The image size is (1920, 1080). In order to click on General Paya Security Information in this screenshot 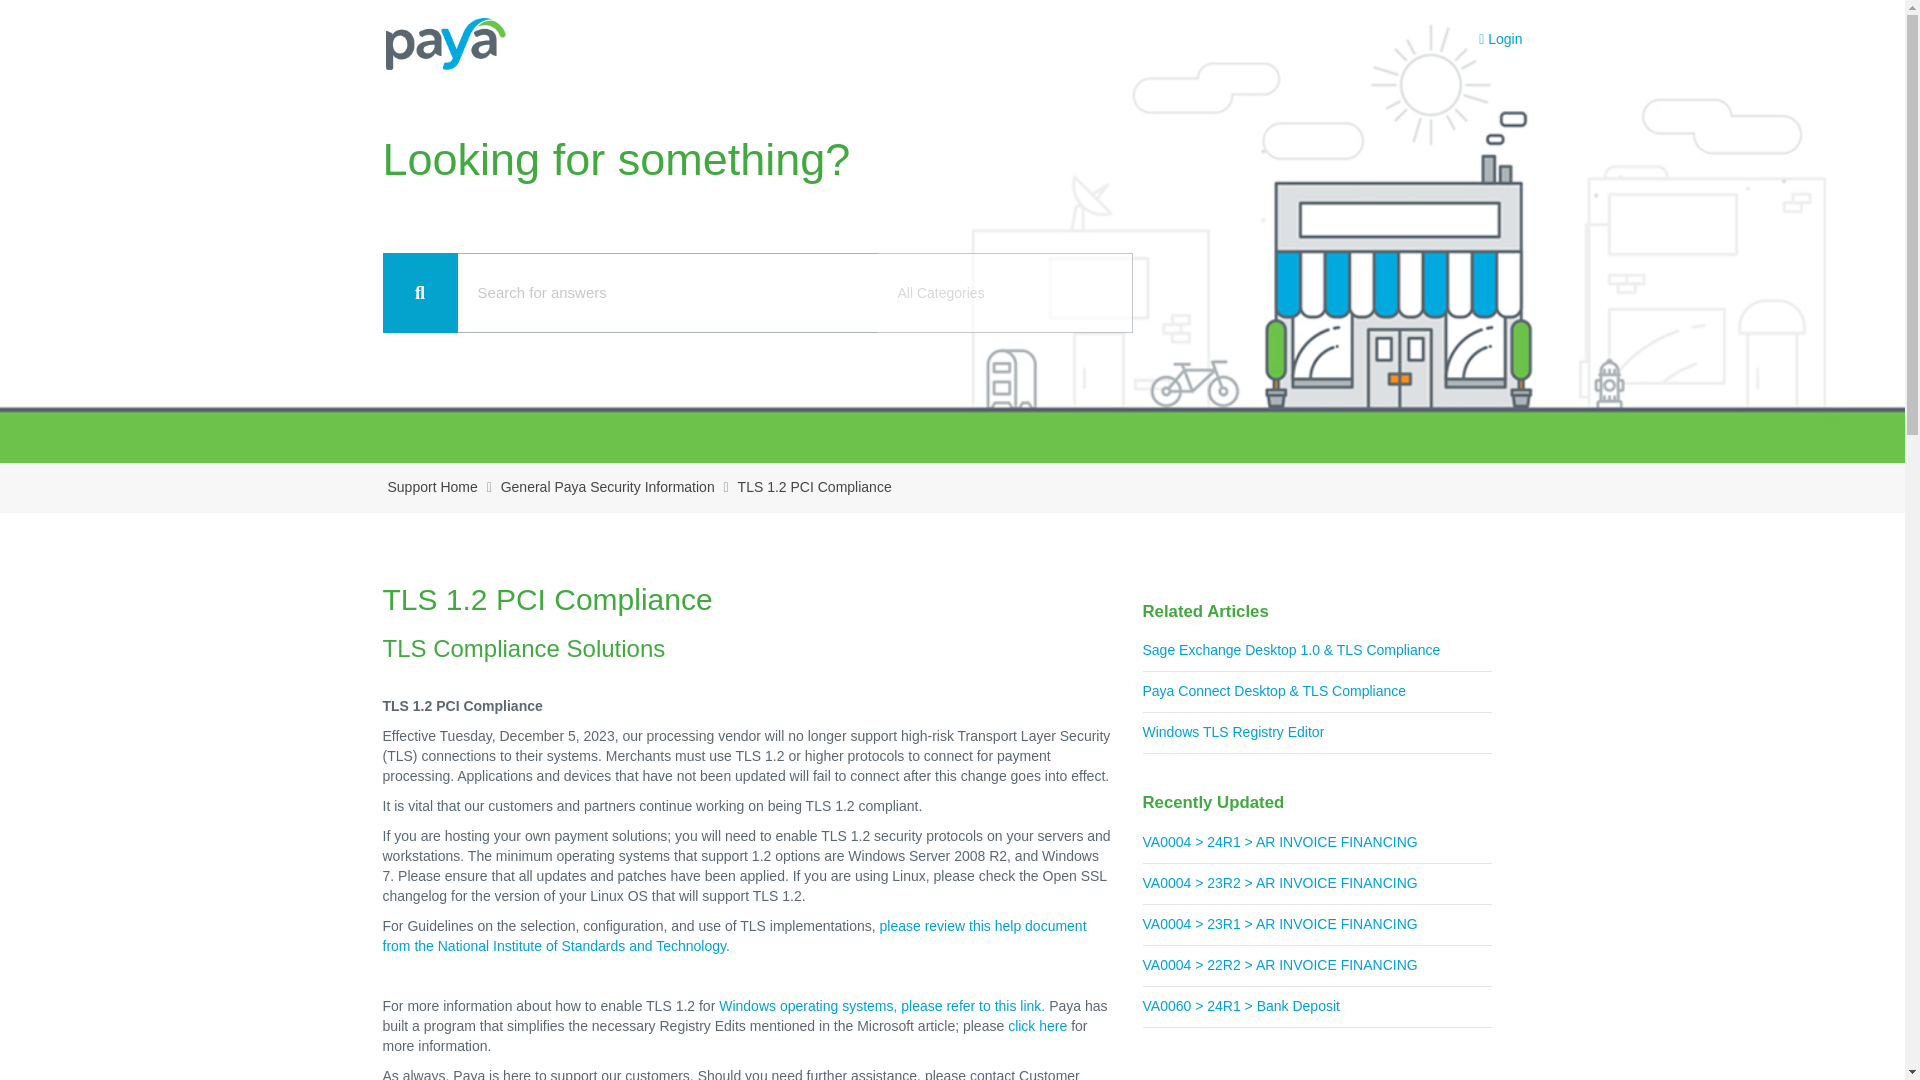, I will do `click(608, 488)`.